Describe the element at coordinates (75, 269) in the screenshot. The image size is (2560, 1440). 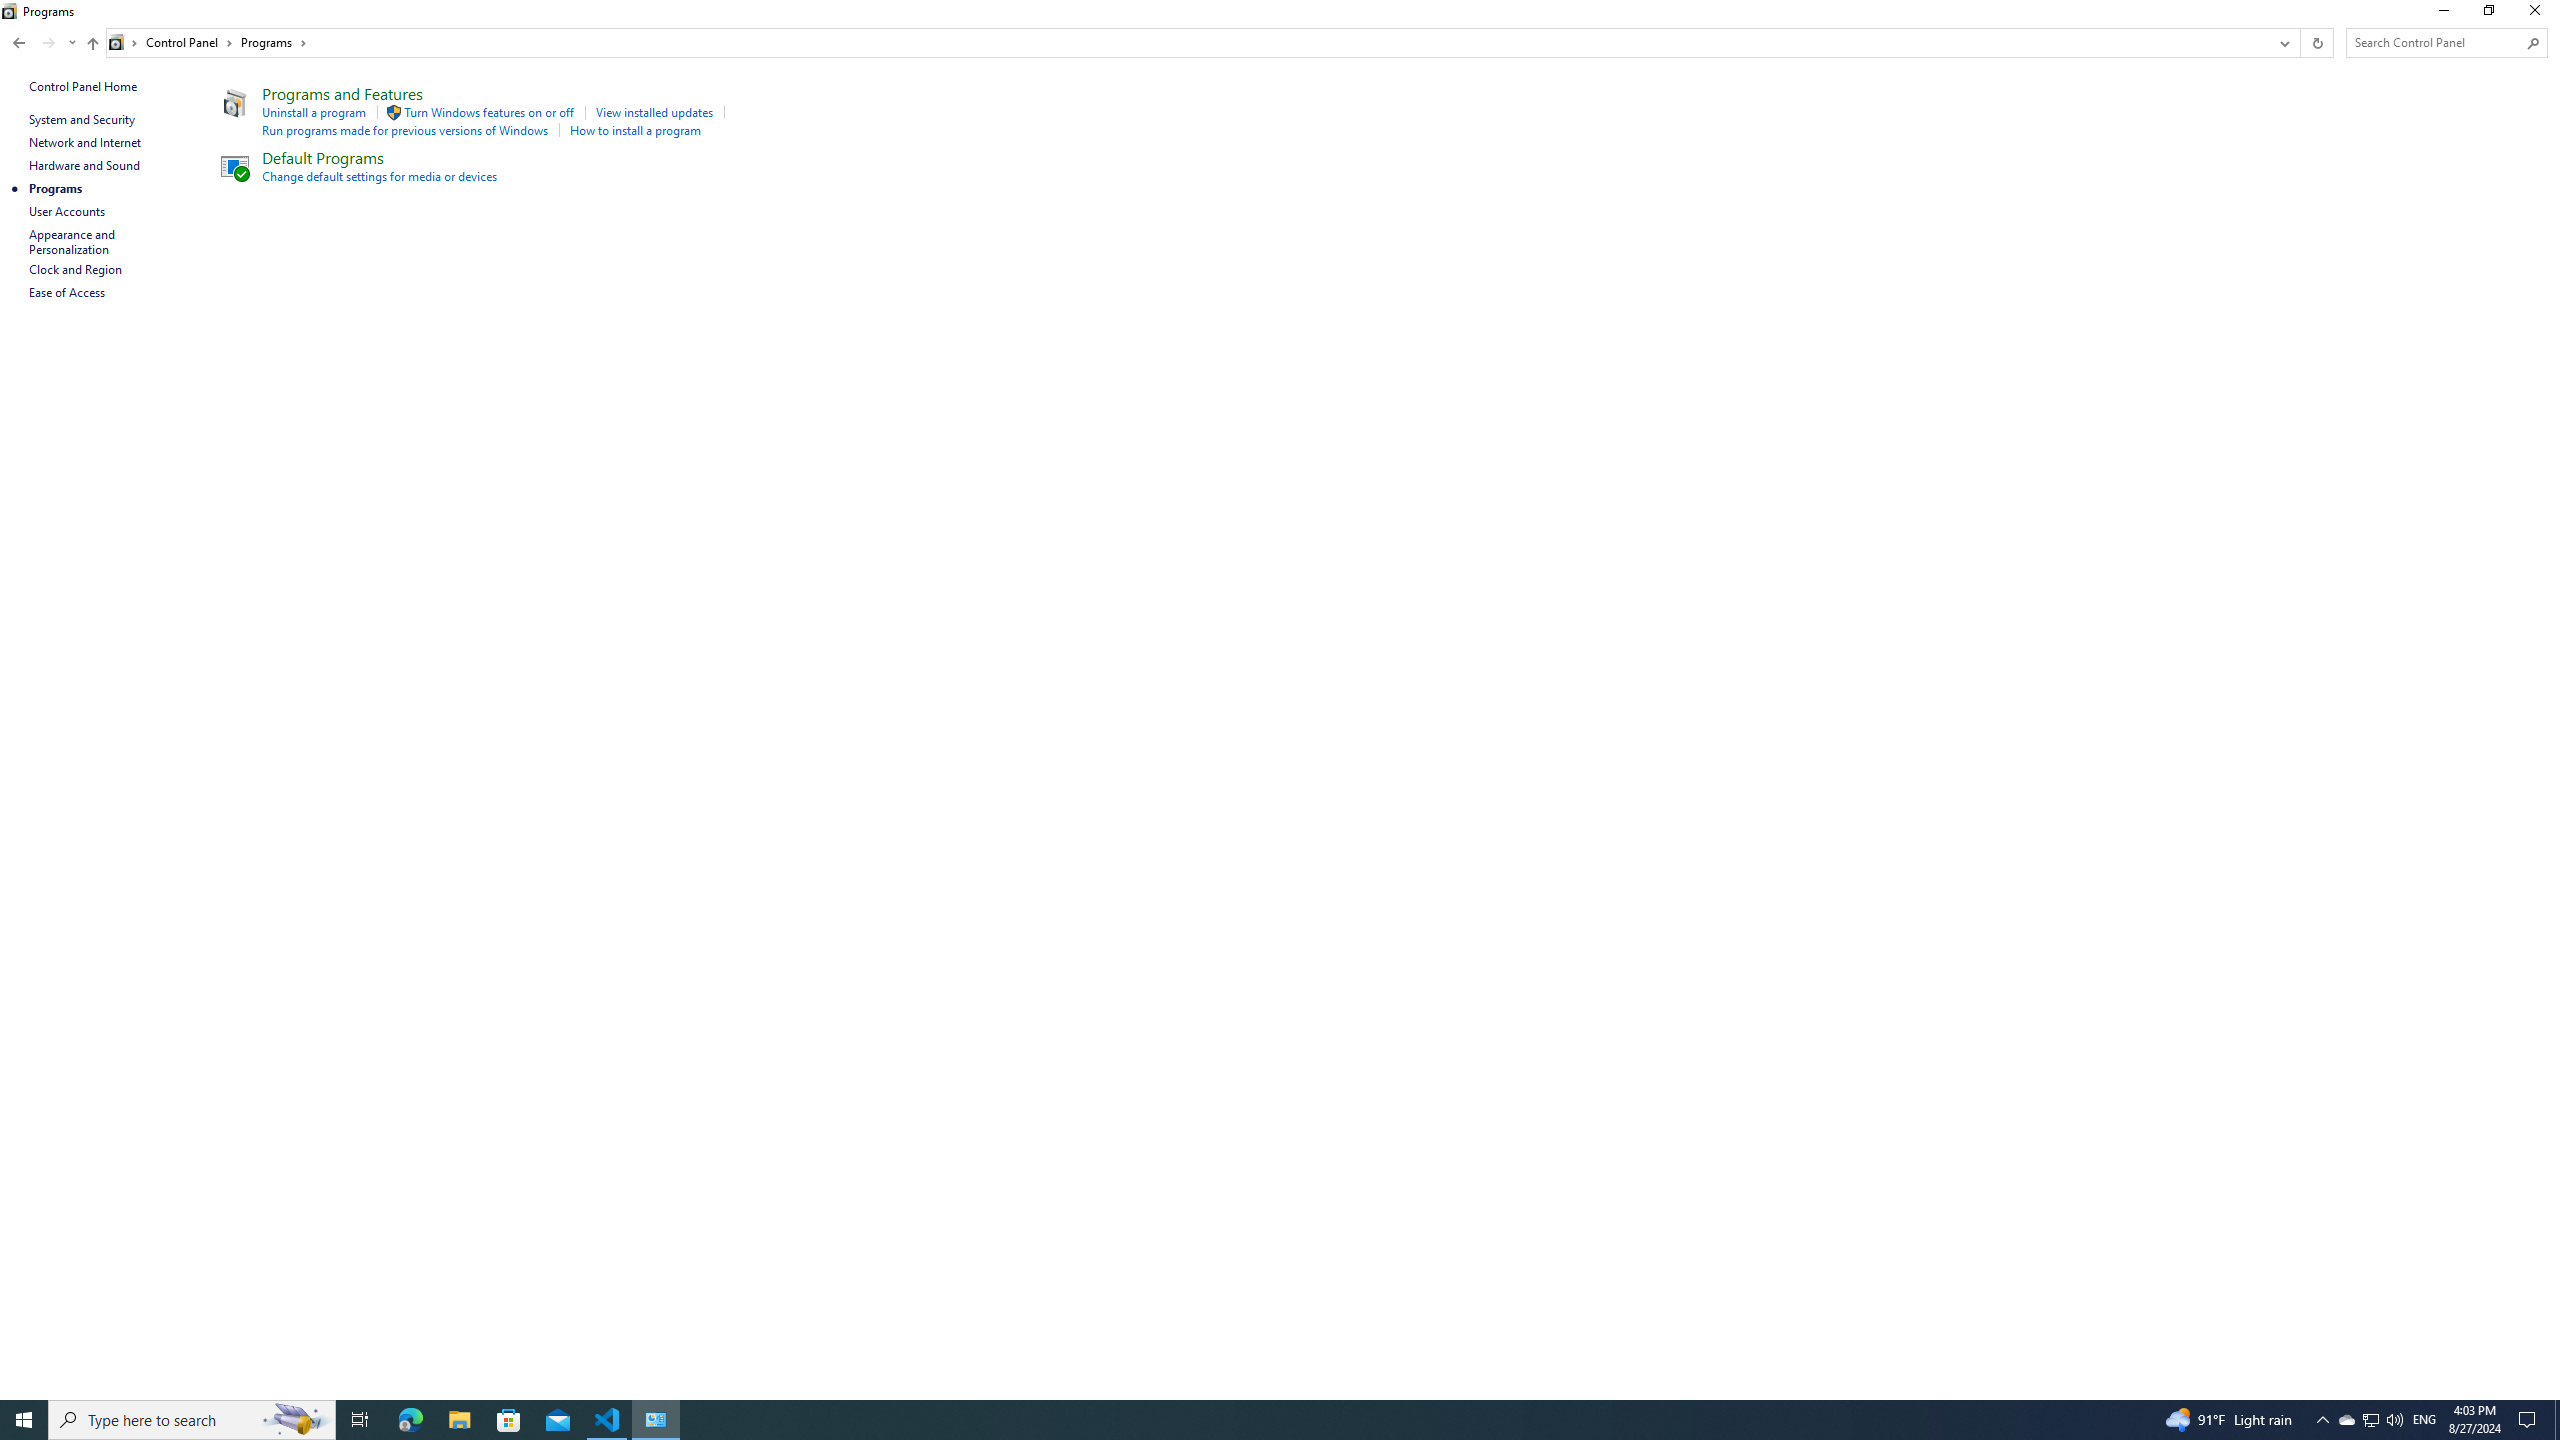
I see `Programs and Features` at that location.